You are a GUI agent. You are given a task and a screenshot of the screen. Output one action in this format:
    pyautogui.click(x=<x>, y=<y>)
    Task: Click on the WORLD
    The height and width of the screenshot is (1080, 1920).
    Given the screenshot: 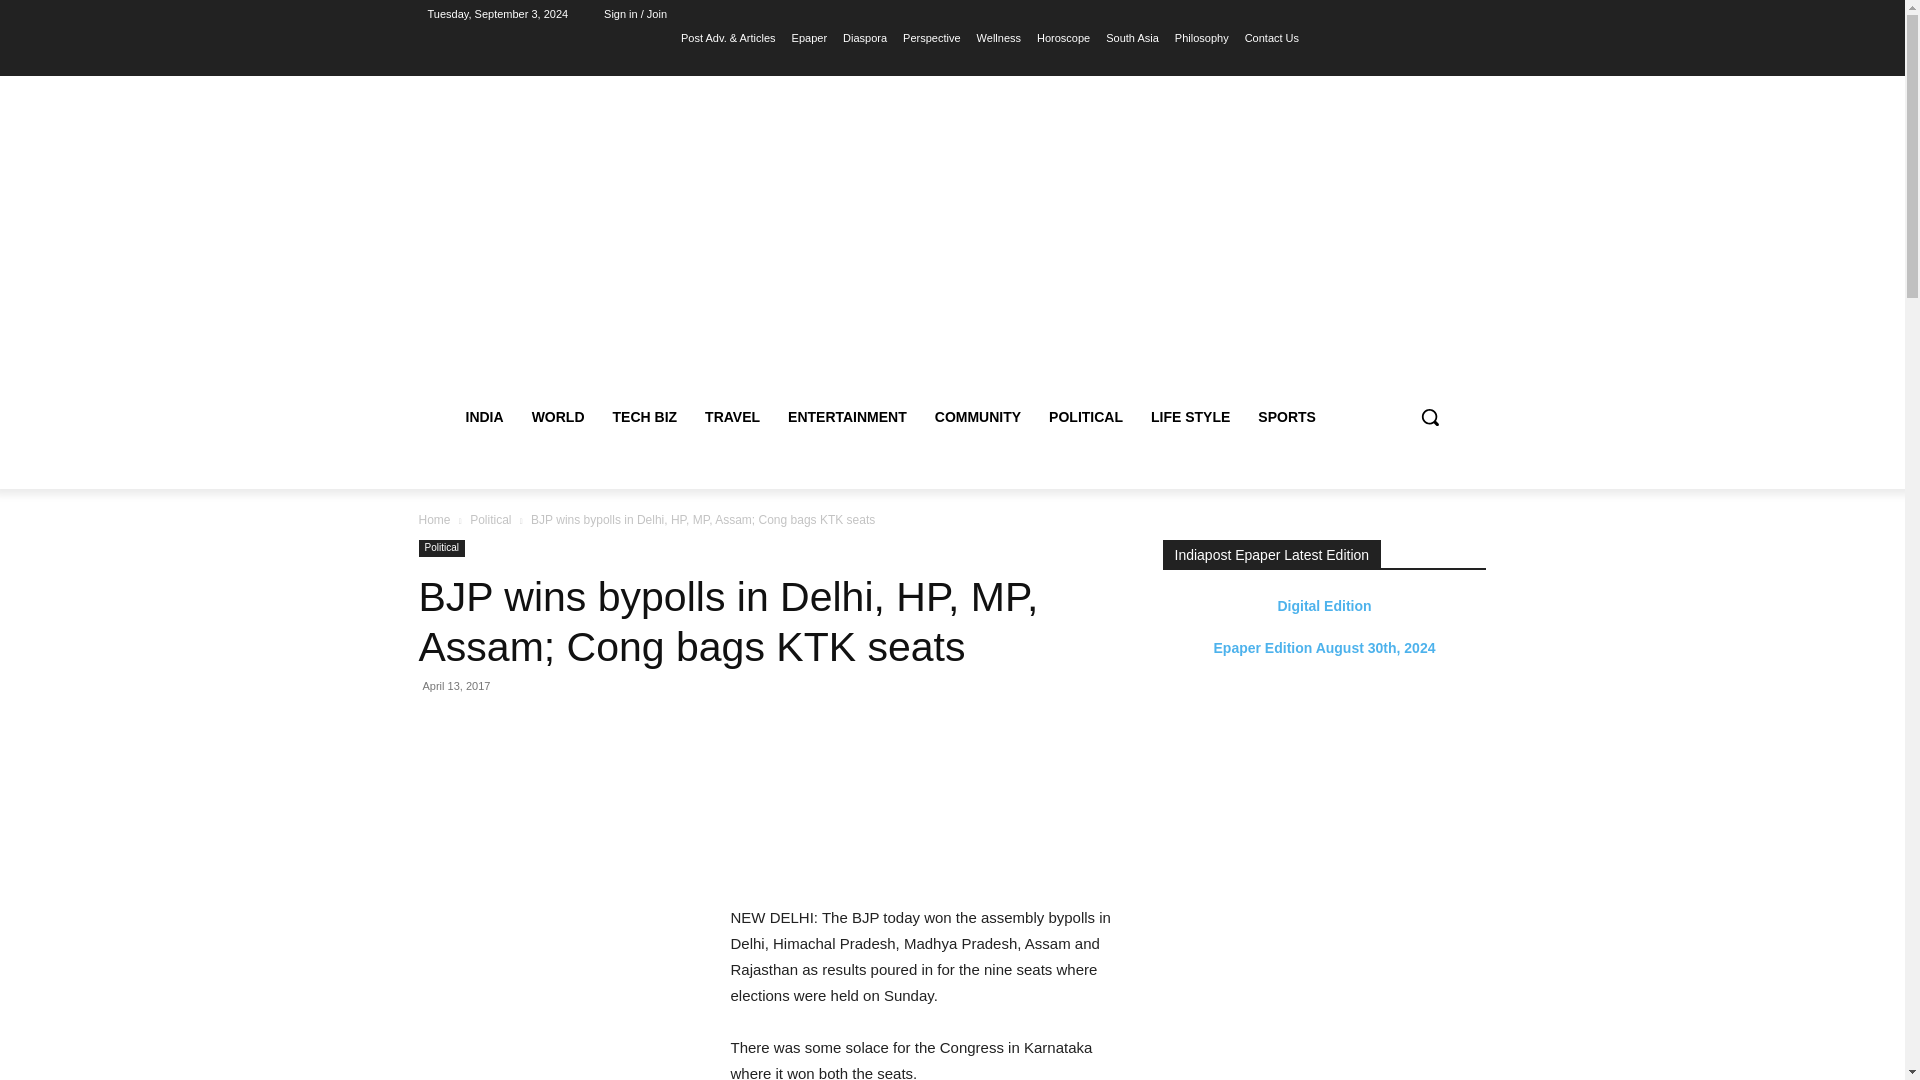 What is the action you would take?
    pyautogui.click(x=558, y=416)
    